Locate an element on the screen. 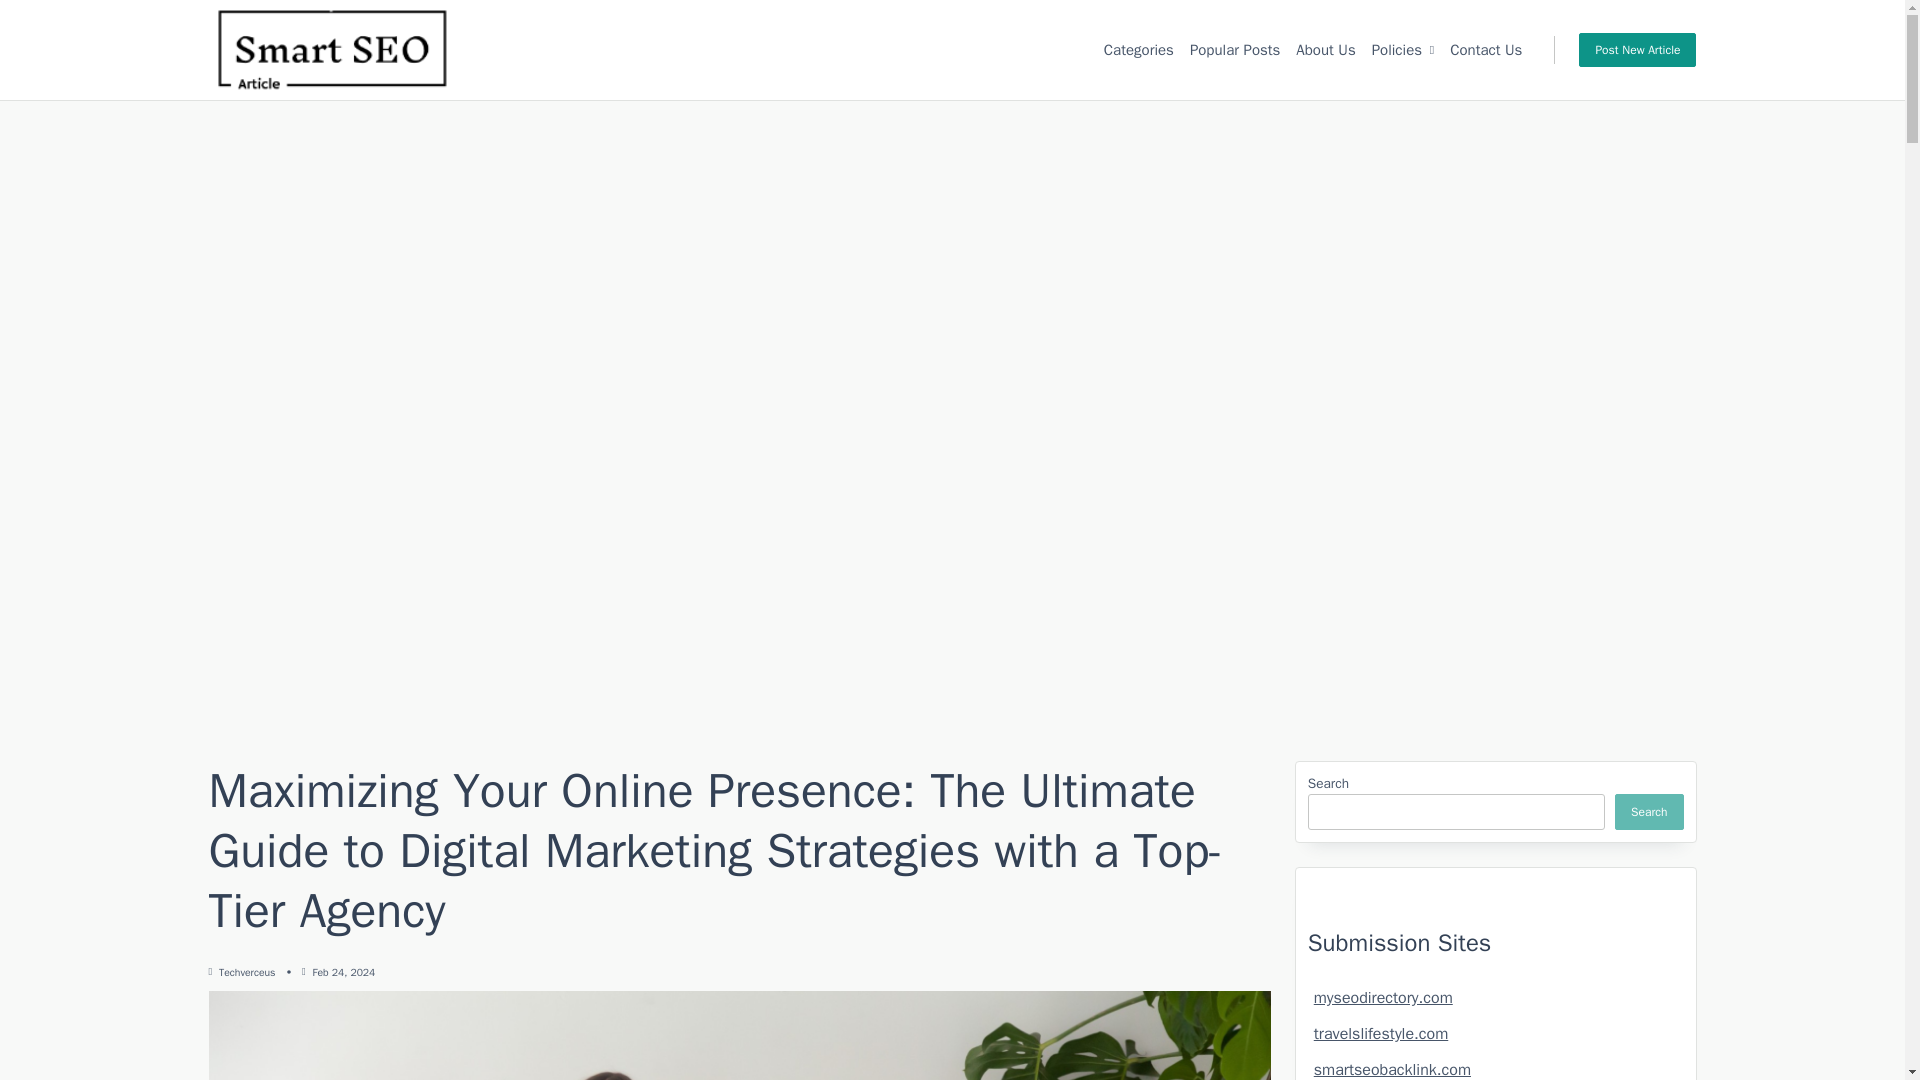  Techverceus is located at coordinates (1636, 50).